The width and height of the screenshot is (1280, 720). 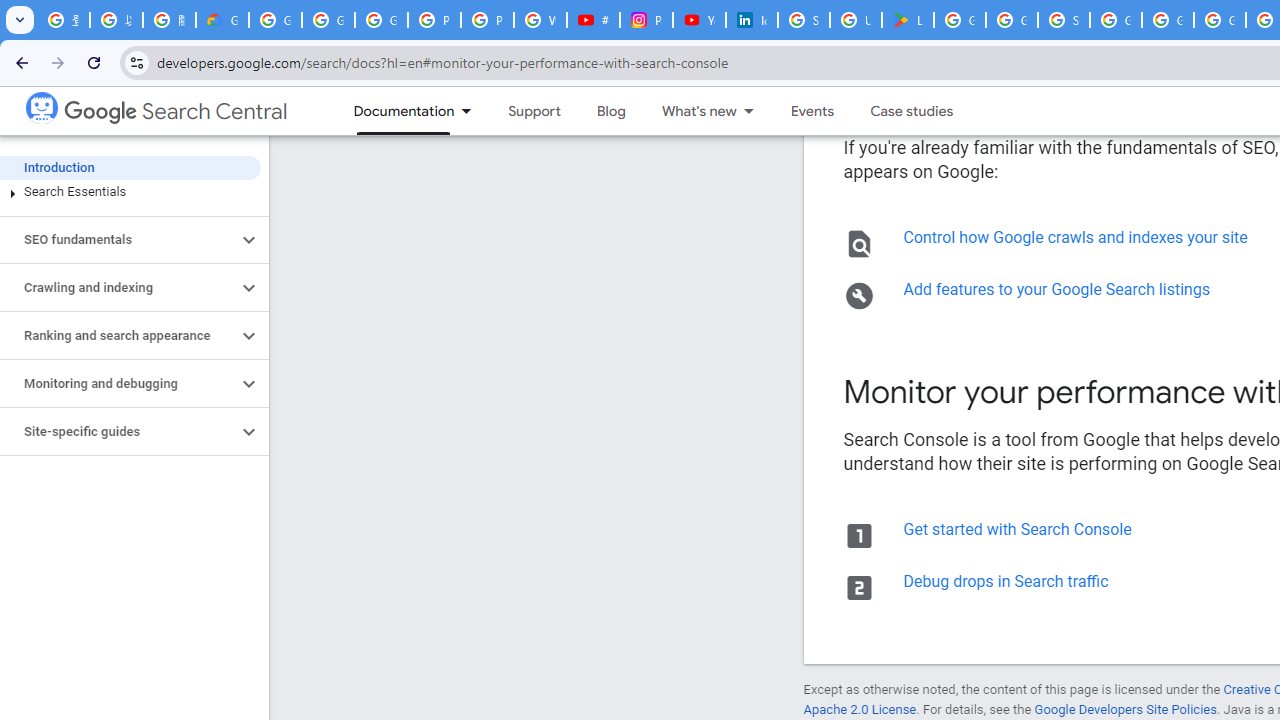 What do you see at coordinates (1056, 289) in the screenshot?
I see `Add features to your Google Search listings` at bounding box center [1056, 289].